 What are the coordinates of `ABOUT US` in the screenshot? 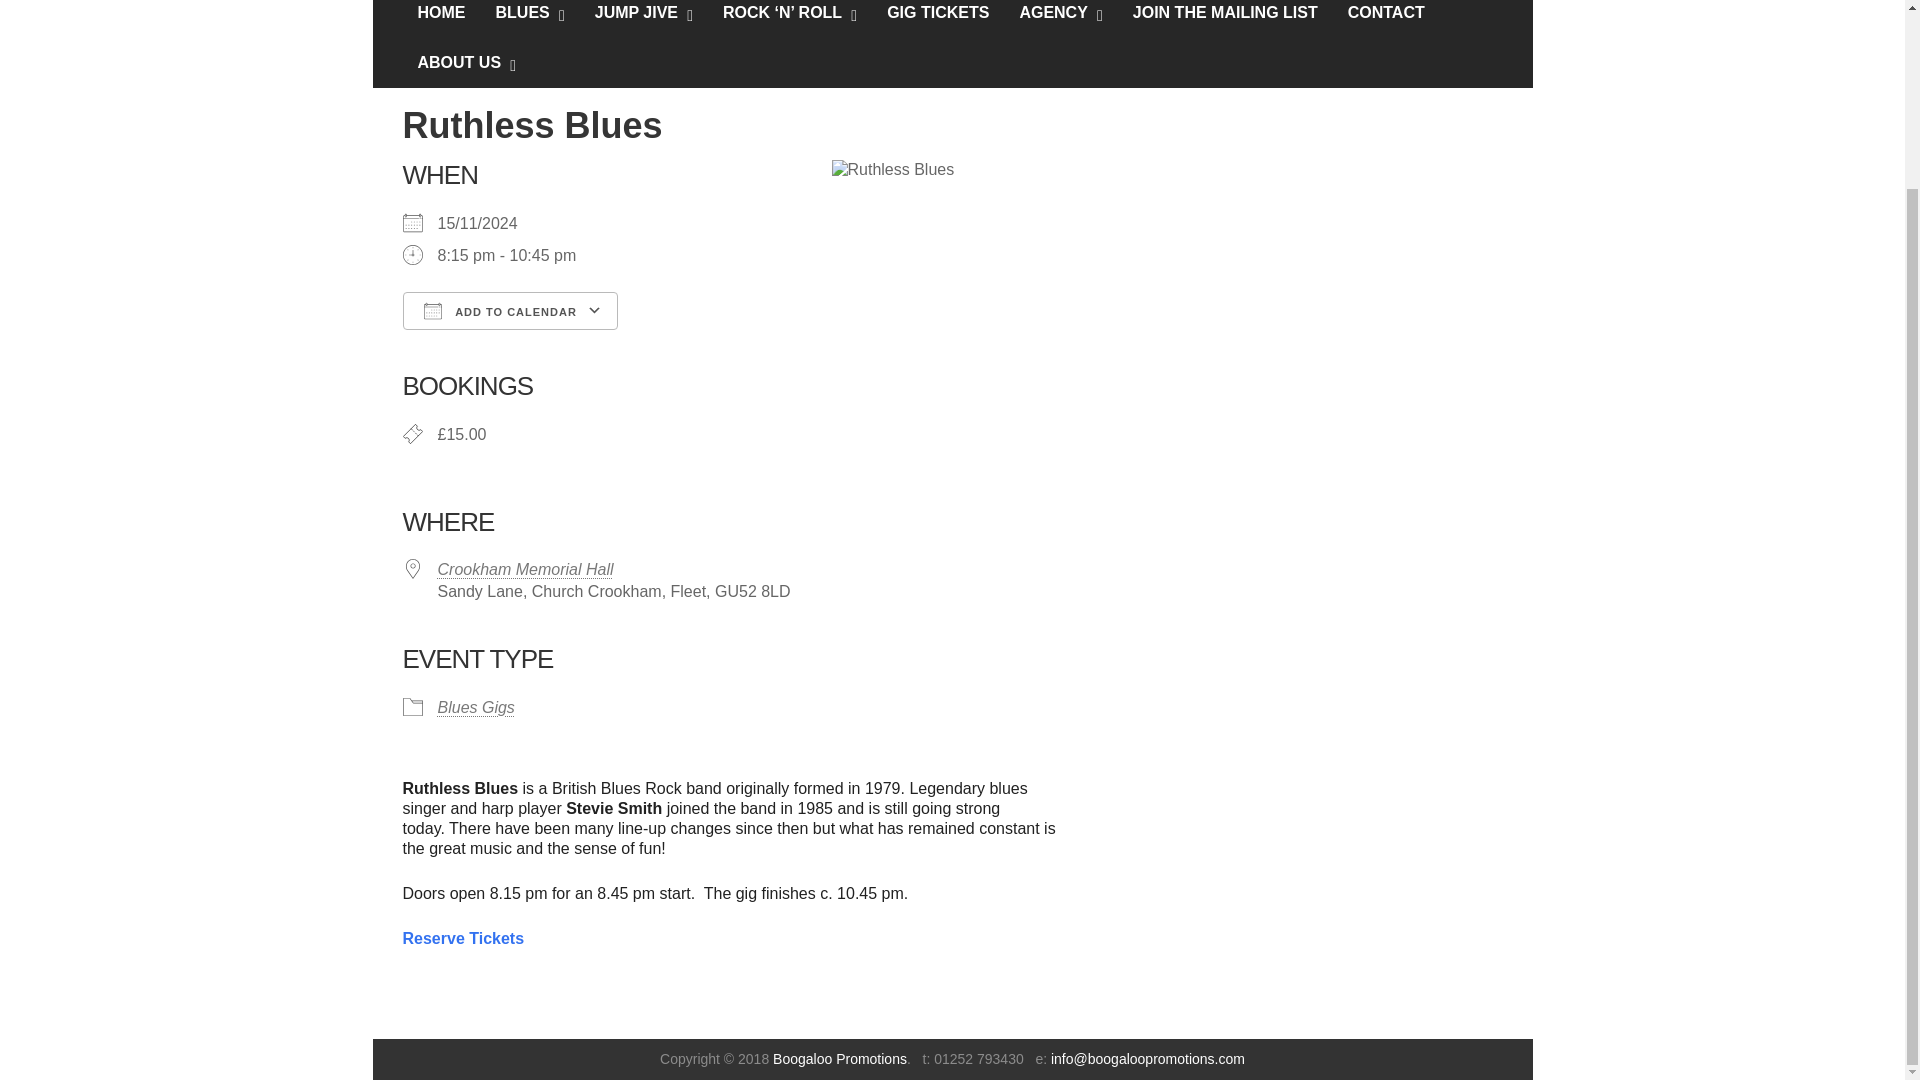 It's located at (460, 62).